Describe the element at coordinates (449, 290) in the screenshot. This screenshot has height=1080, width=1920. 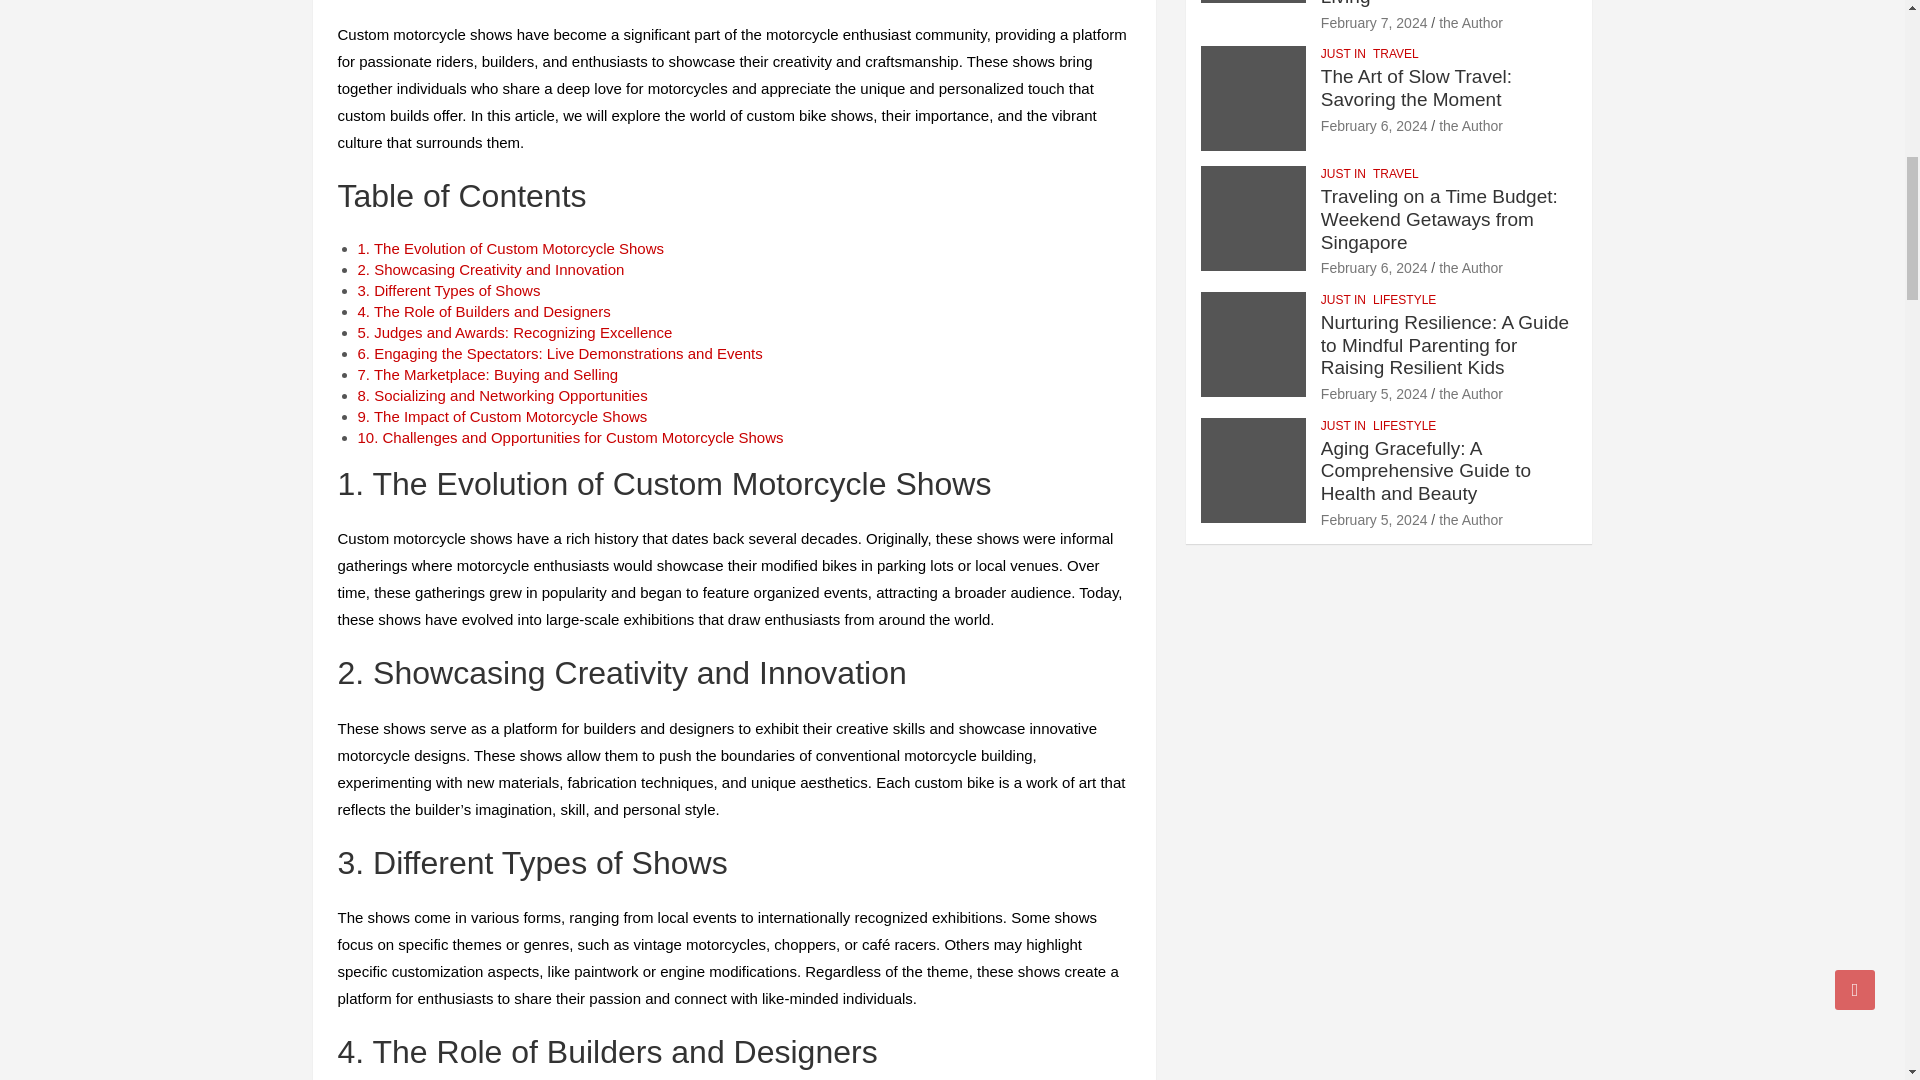
I see `3. Different Types of Shows` at that location.